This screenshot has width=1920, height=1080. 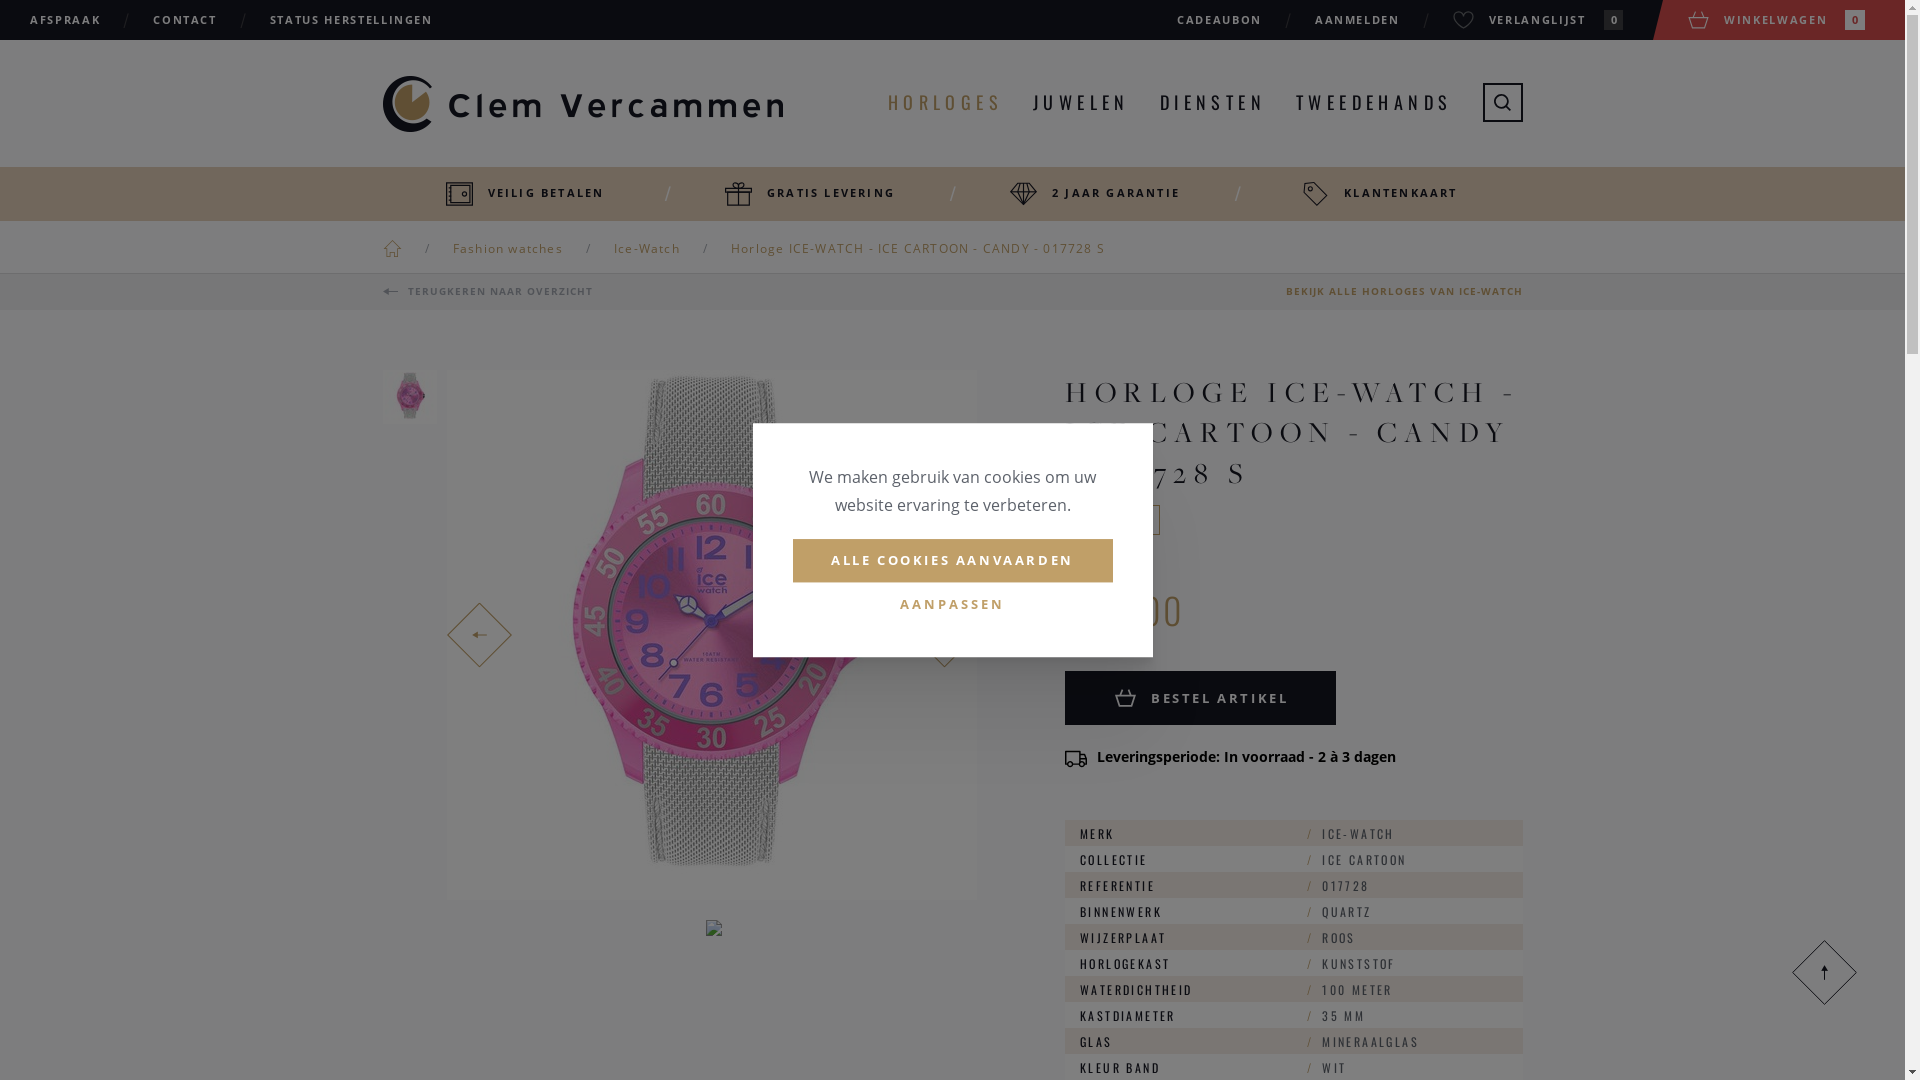 I want to click on Home, so click(x=392, y=248).